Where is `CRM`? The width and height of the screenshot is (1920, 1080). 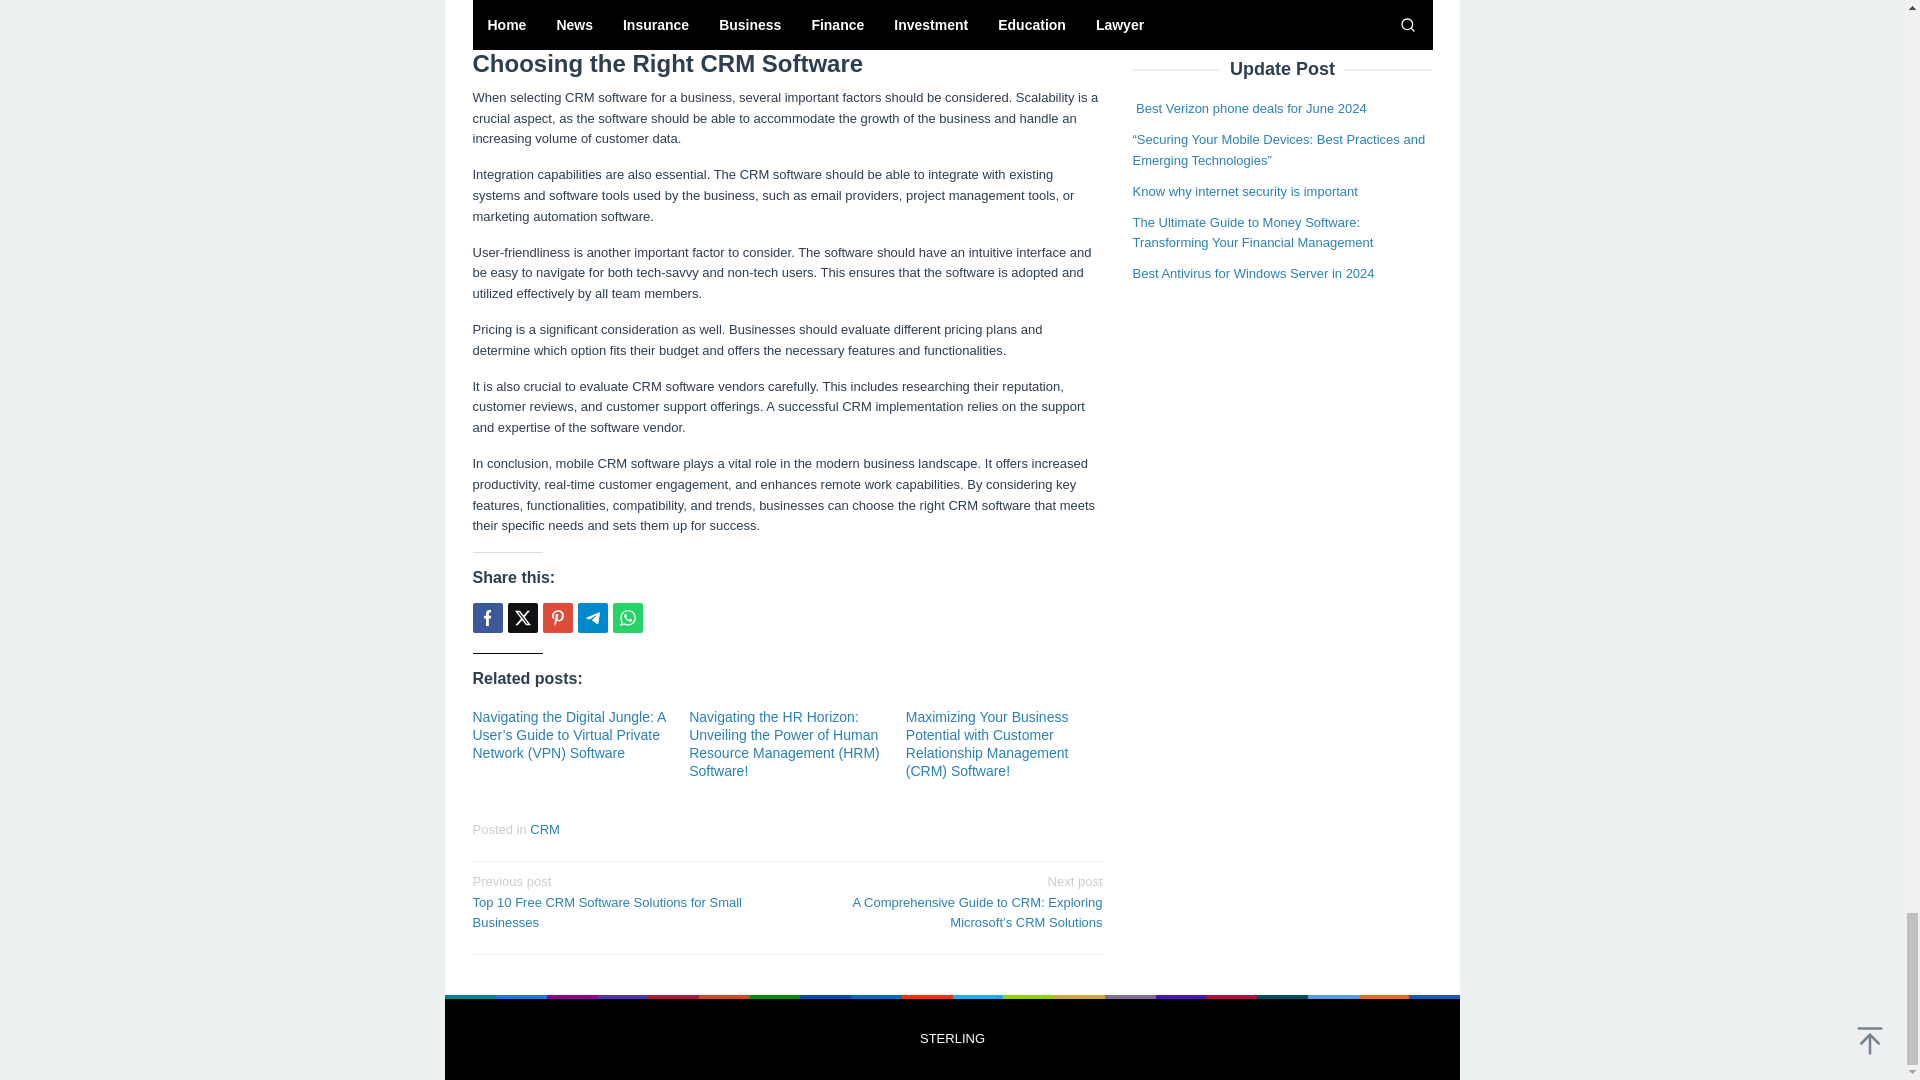 CRM is located at coordinates (544, 829).